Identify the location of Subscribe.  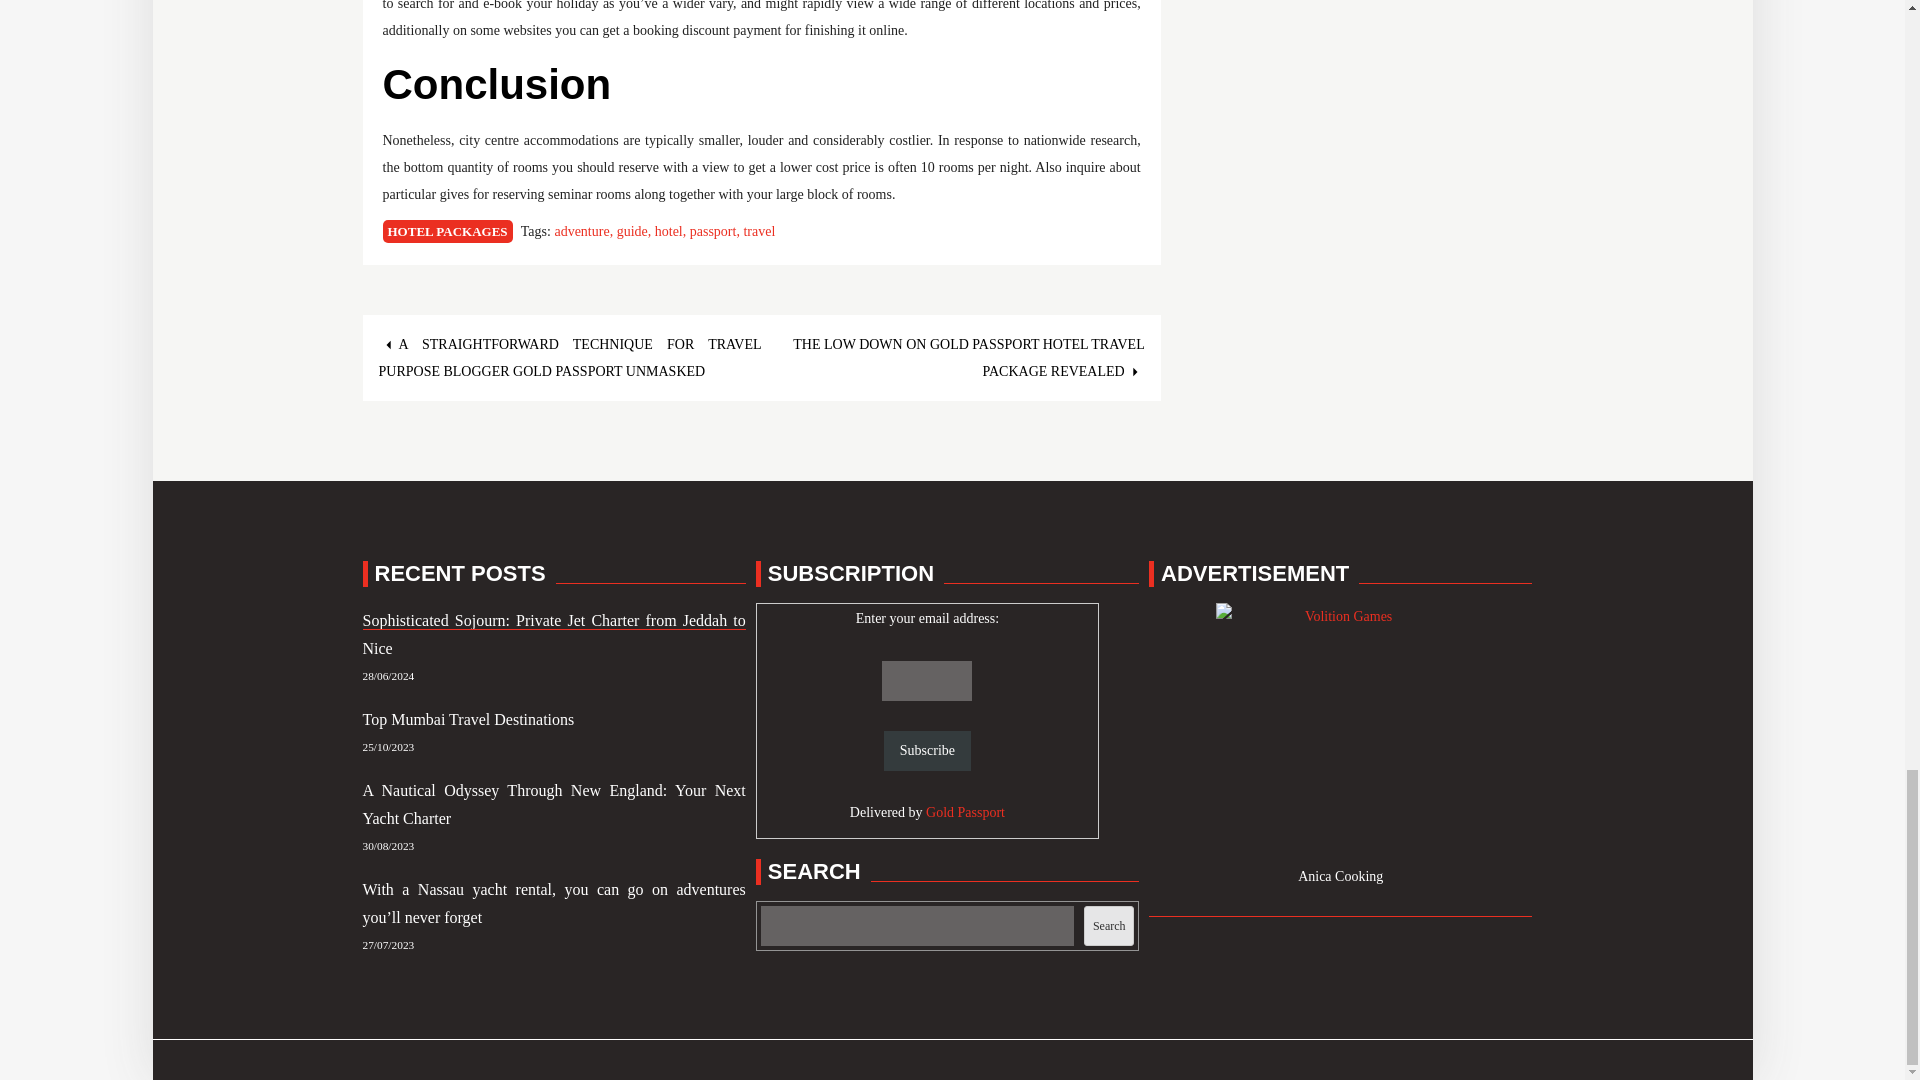
(927, 751).